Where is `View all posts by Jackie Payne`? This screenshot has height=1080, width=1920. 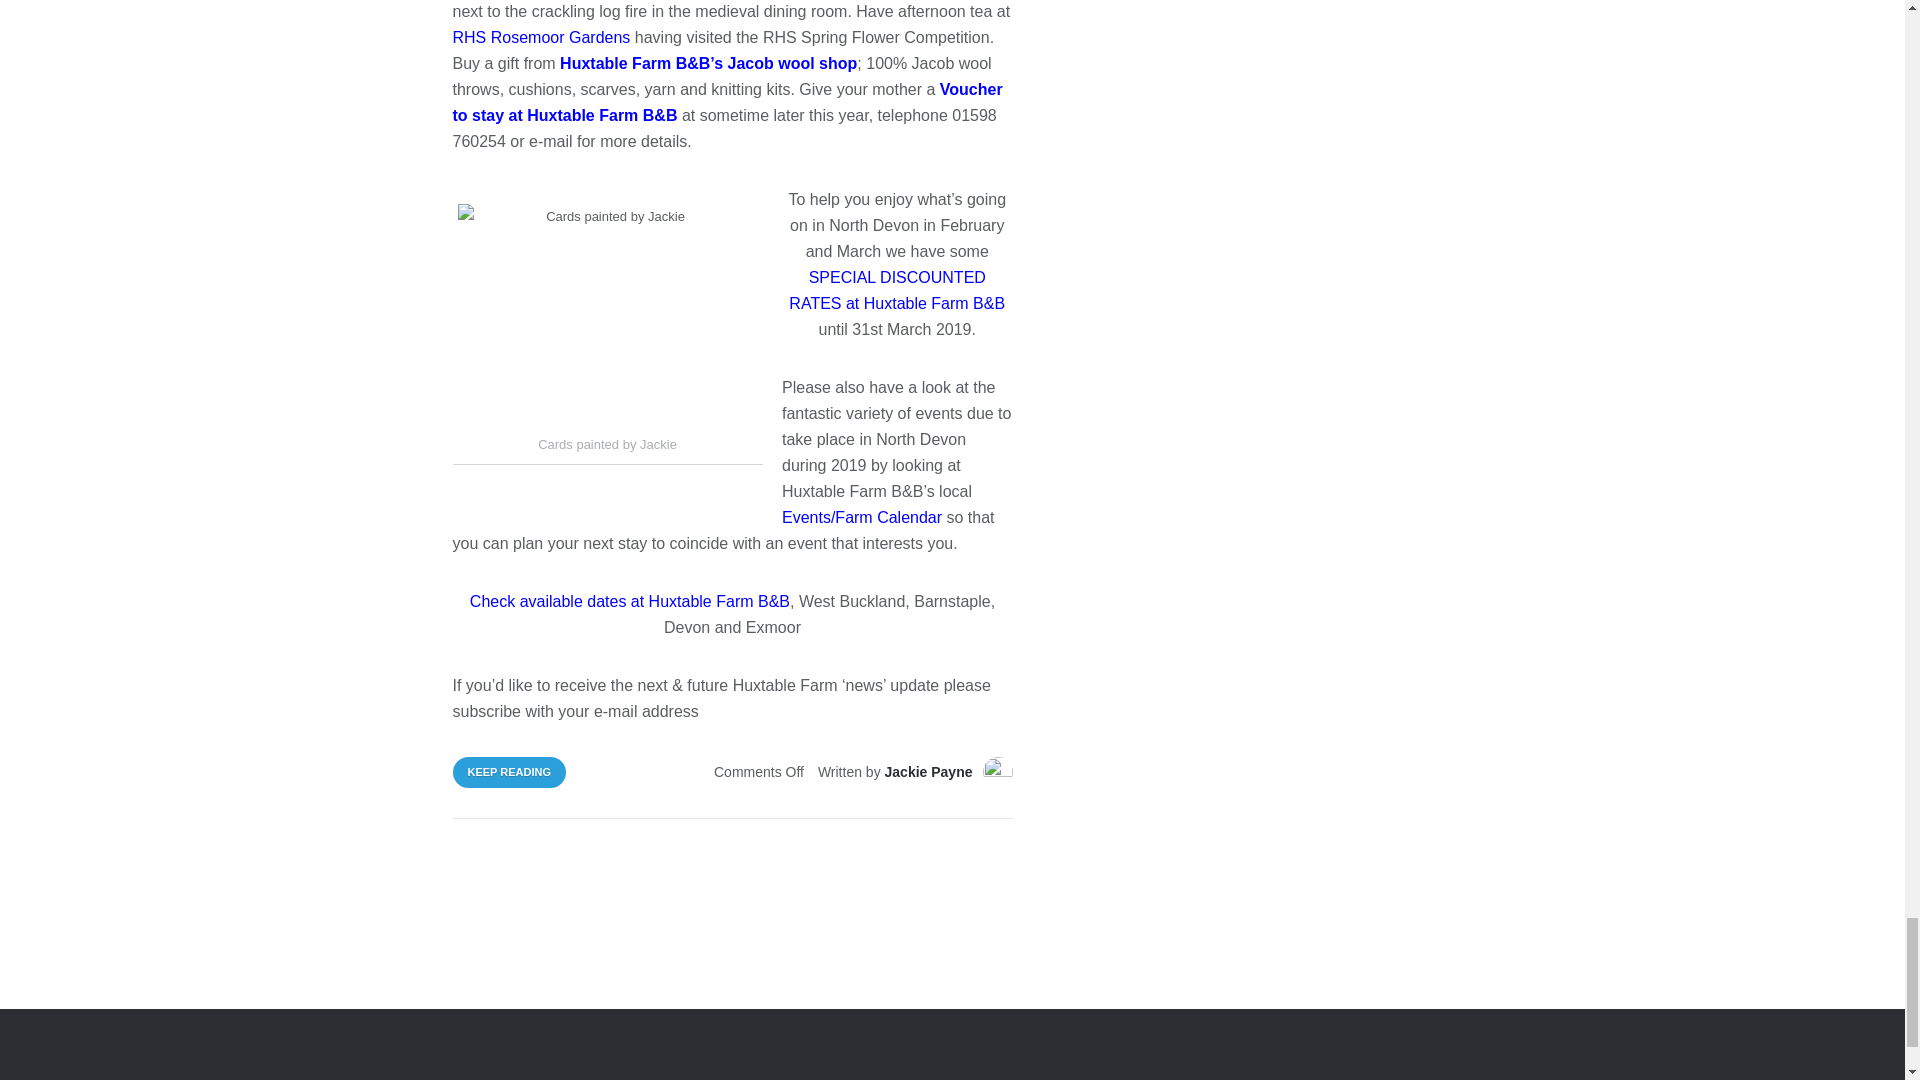
View all posts by Jackie Payne is located at coordinates (929, 771).